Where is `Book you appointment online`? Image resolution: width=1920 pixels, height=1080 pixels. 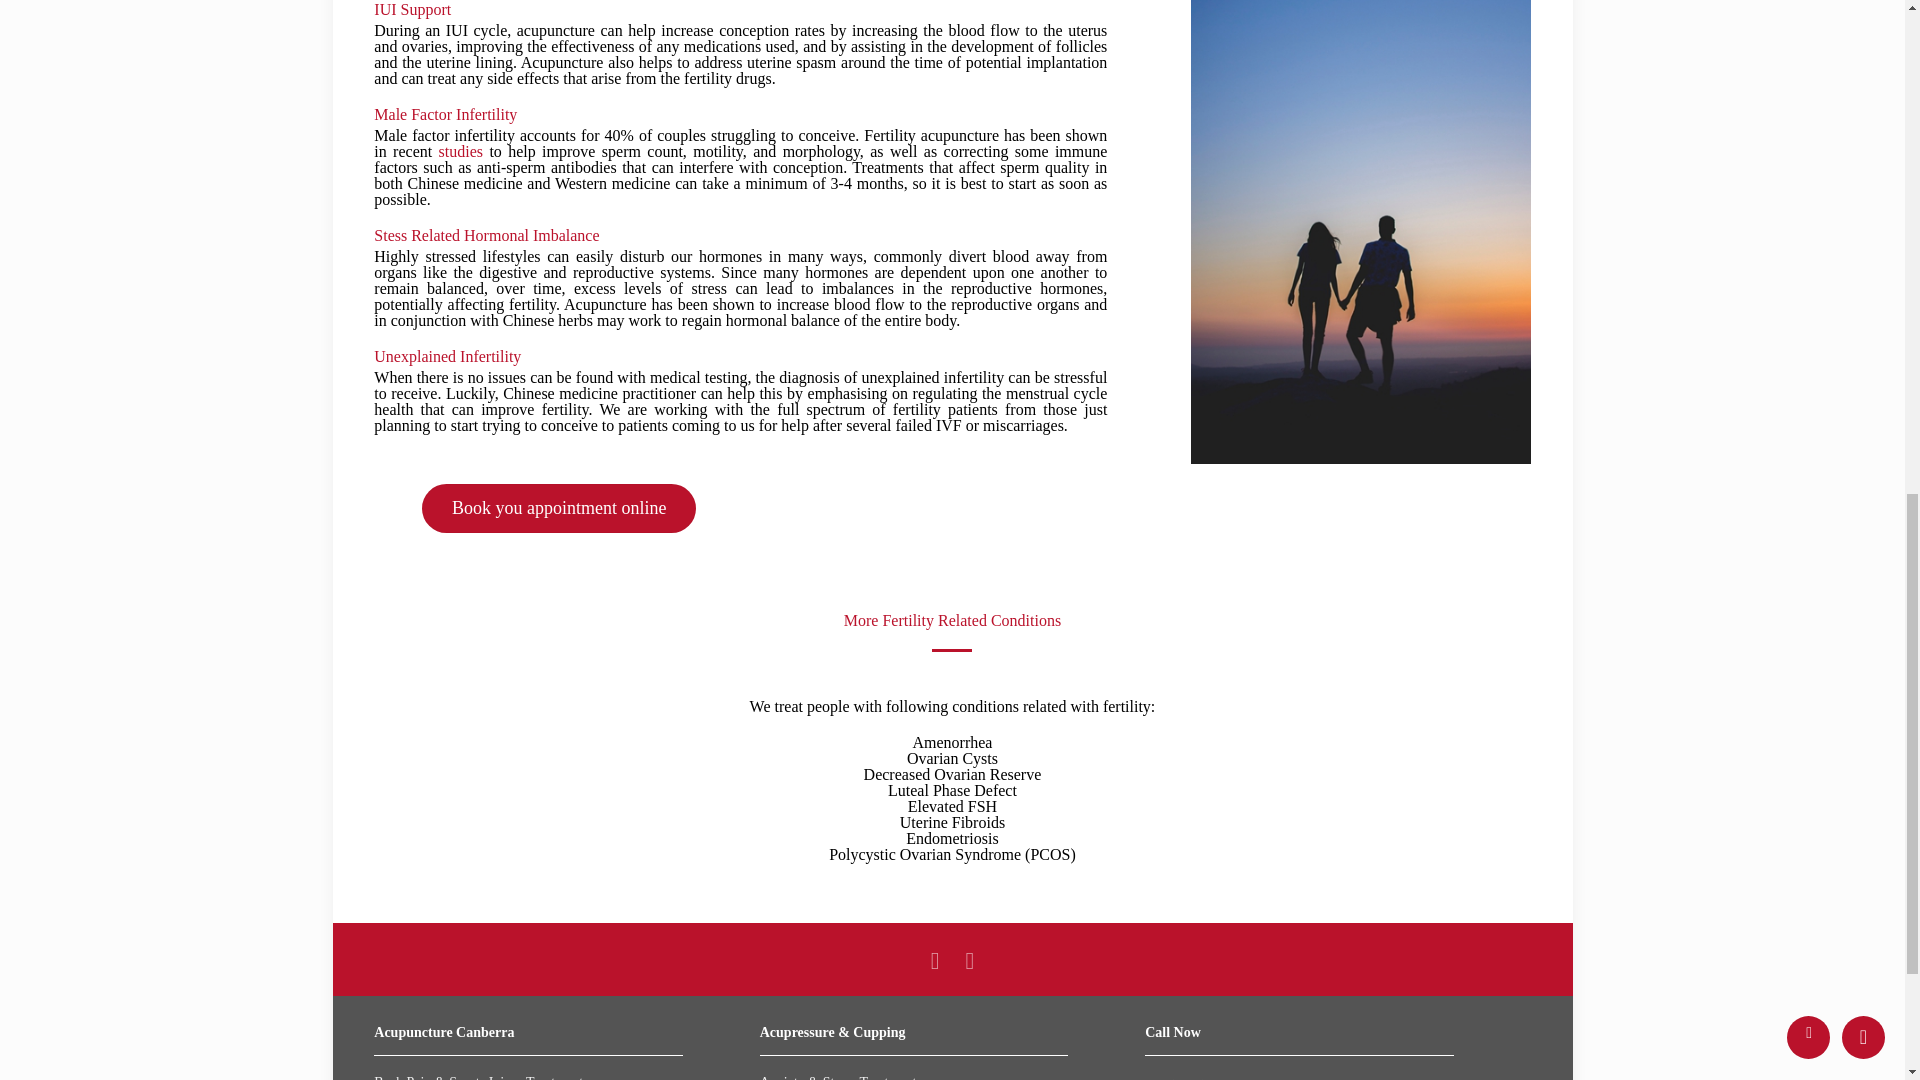
Book you appointment online is located at coordinates (558, 512).